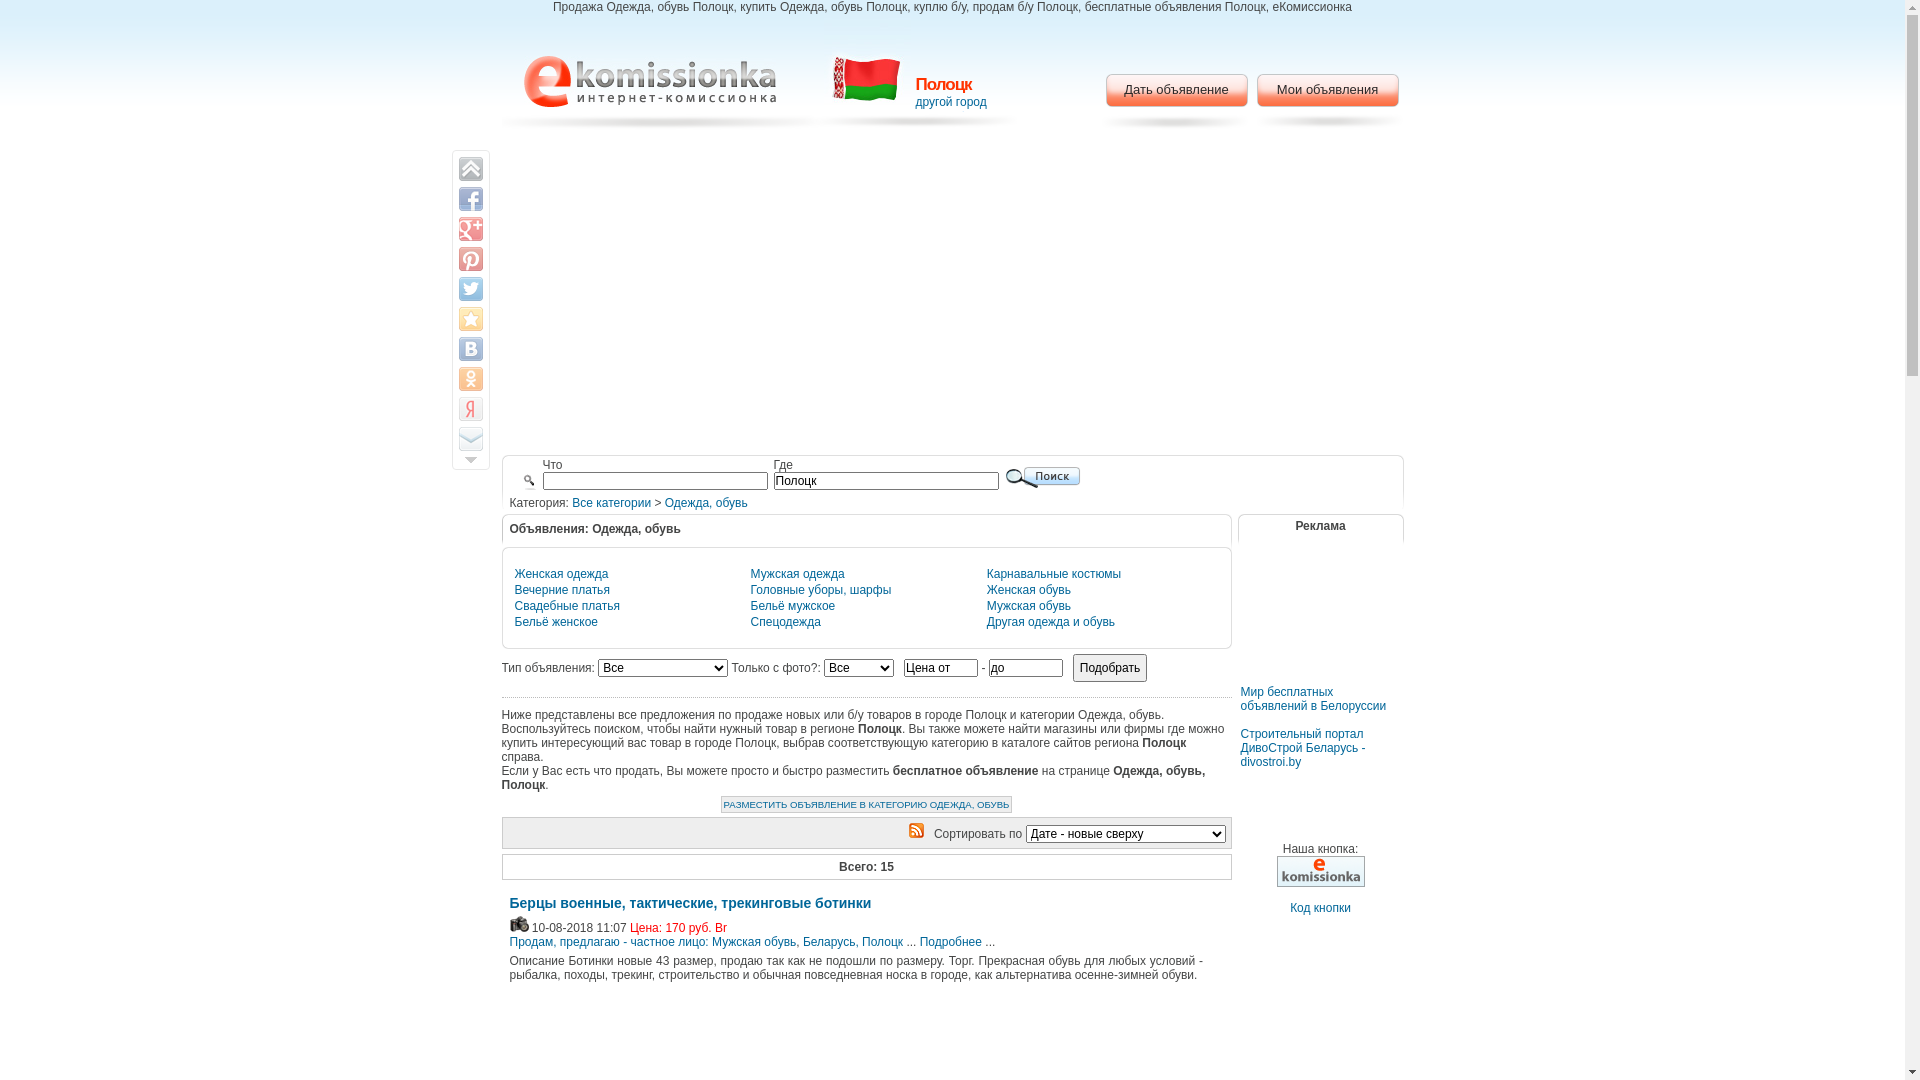 The width and height of the screenshot is (1920, 1080). Describe the element at coordinates (470, 229) in the screenshot. I see `Share on Google+` at that location.